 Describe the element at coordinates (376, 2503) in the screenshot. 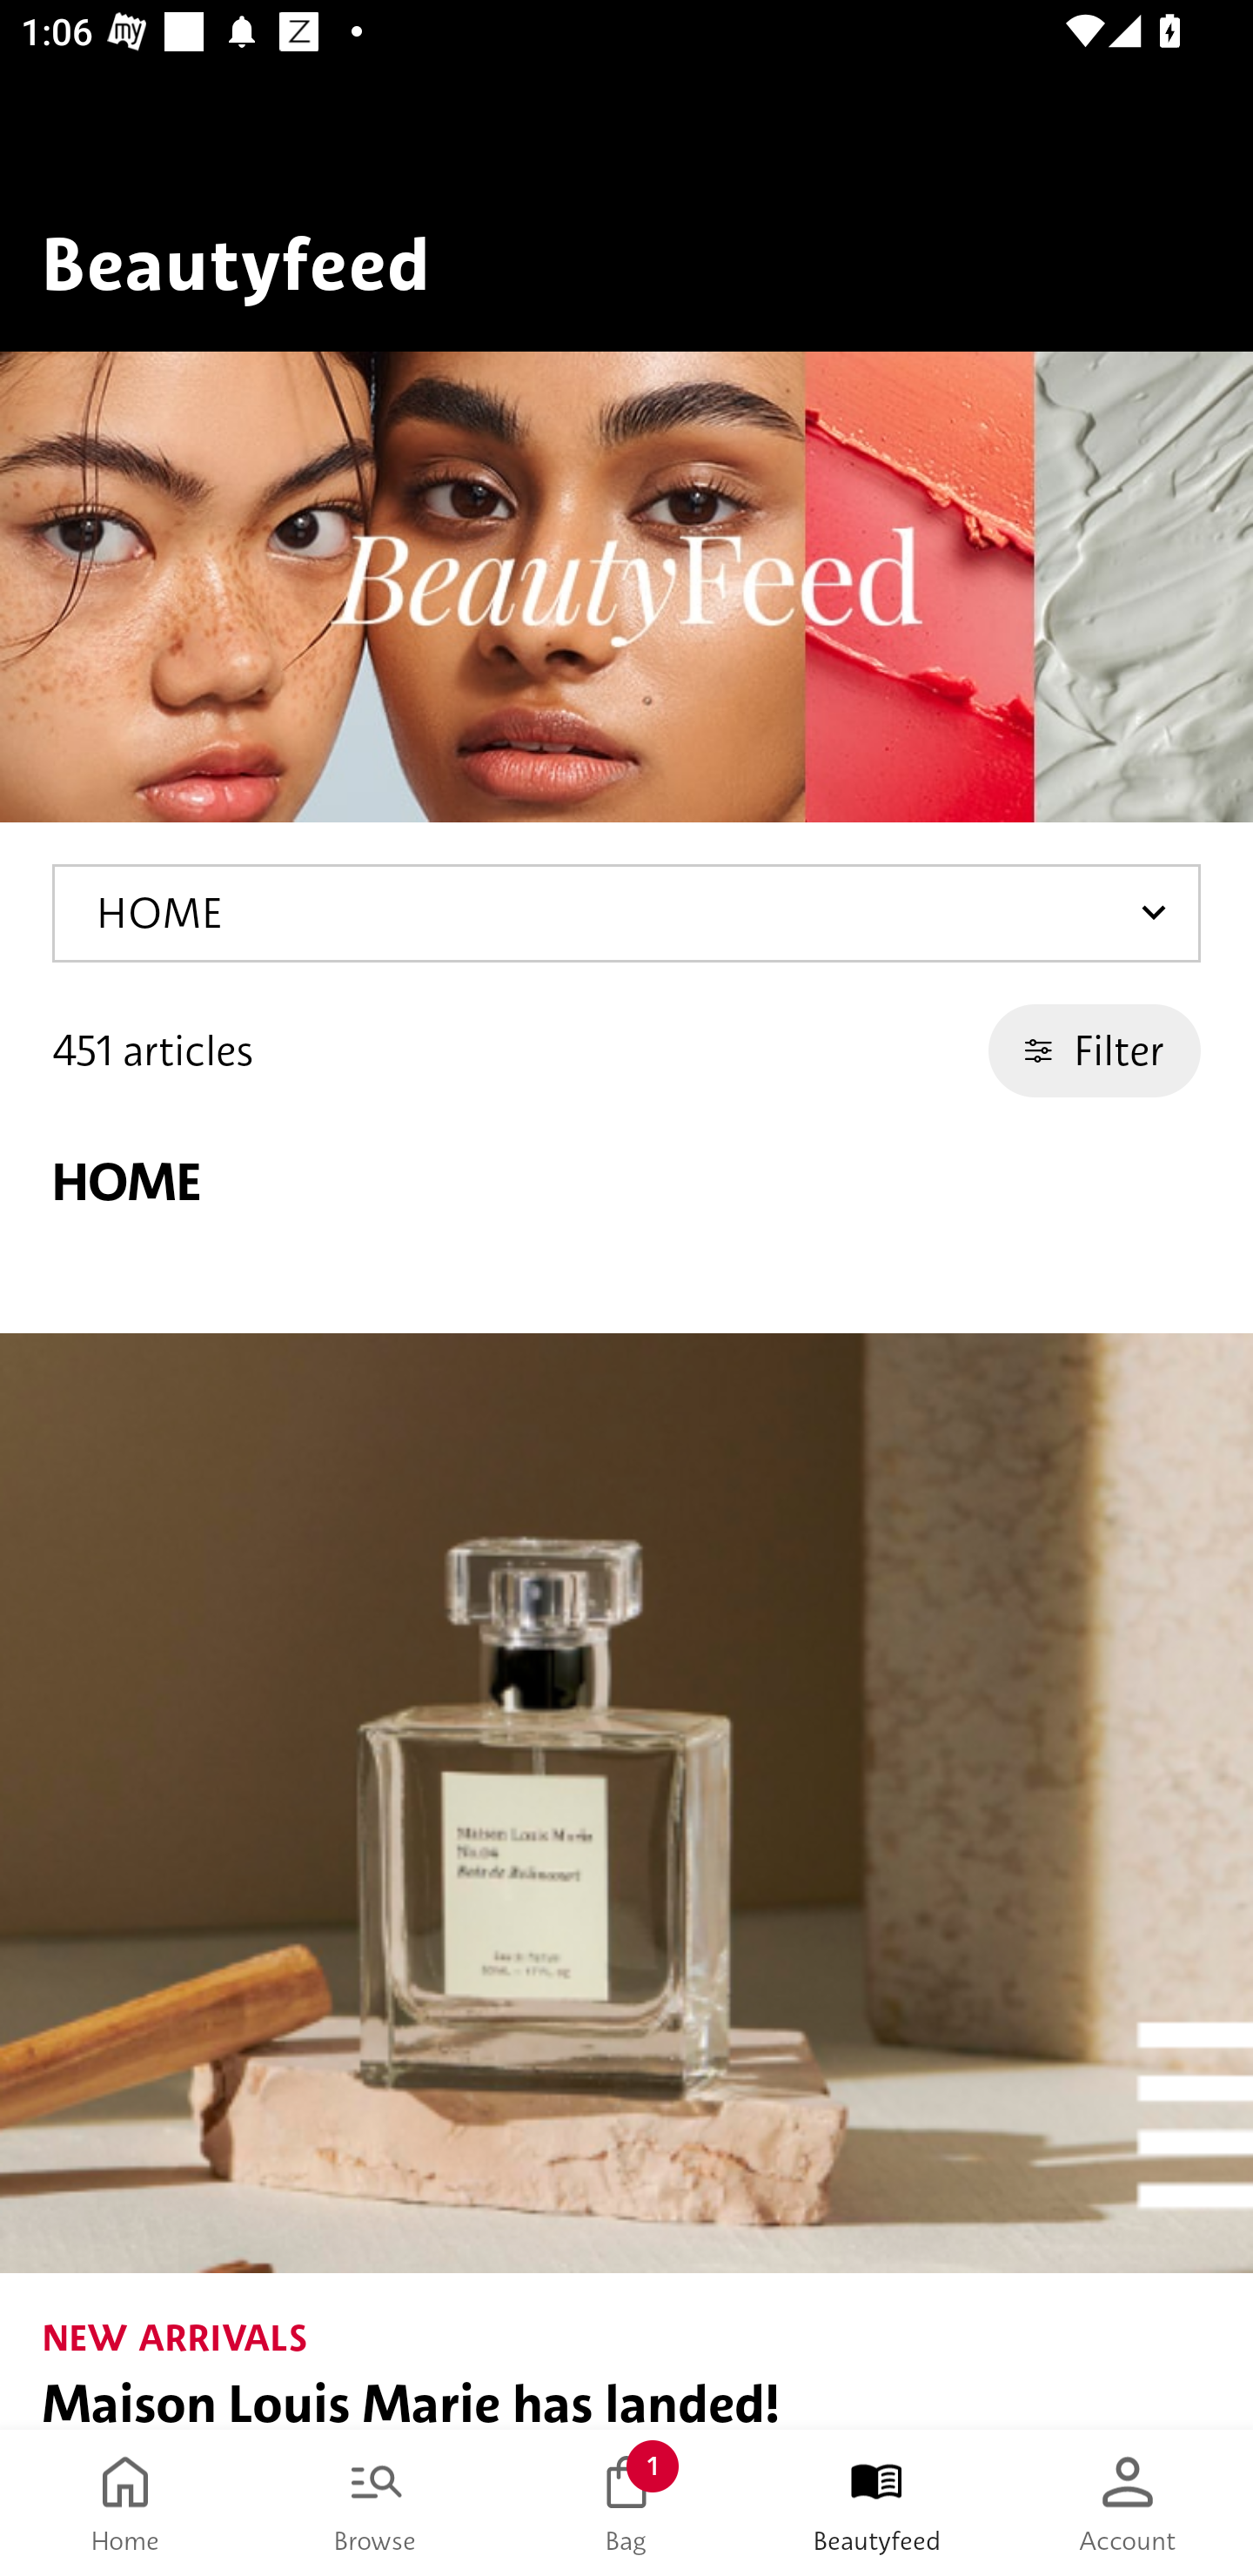

I see `Browse` at that location.